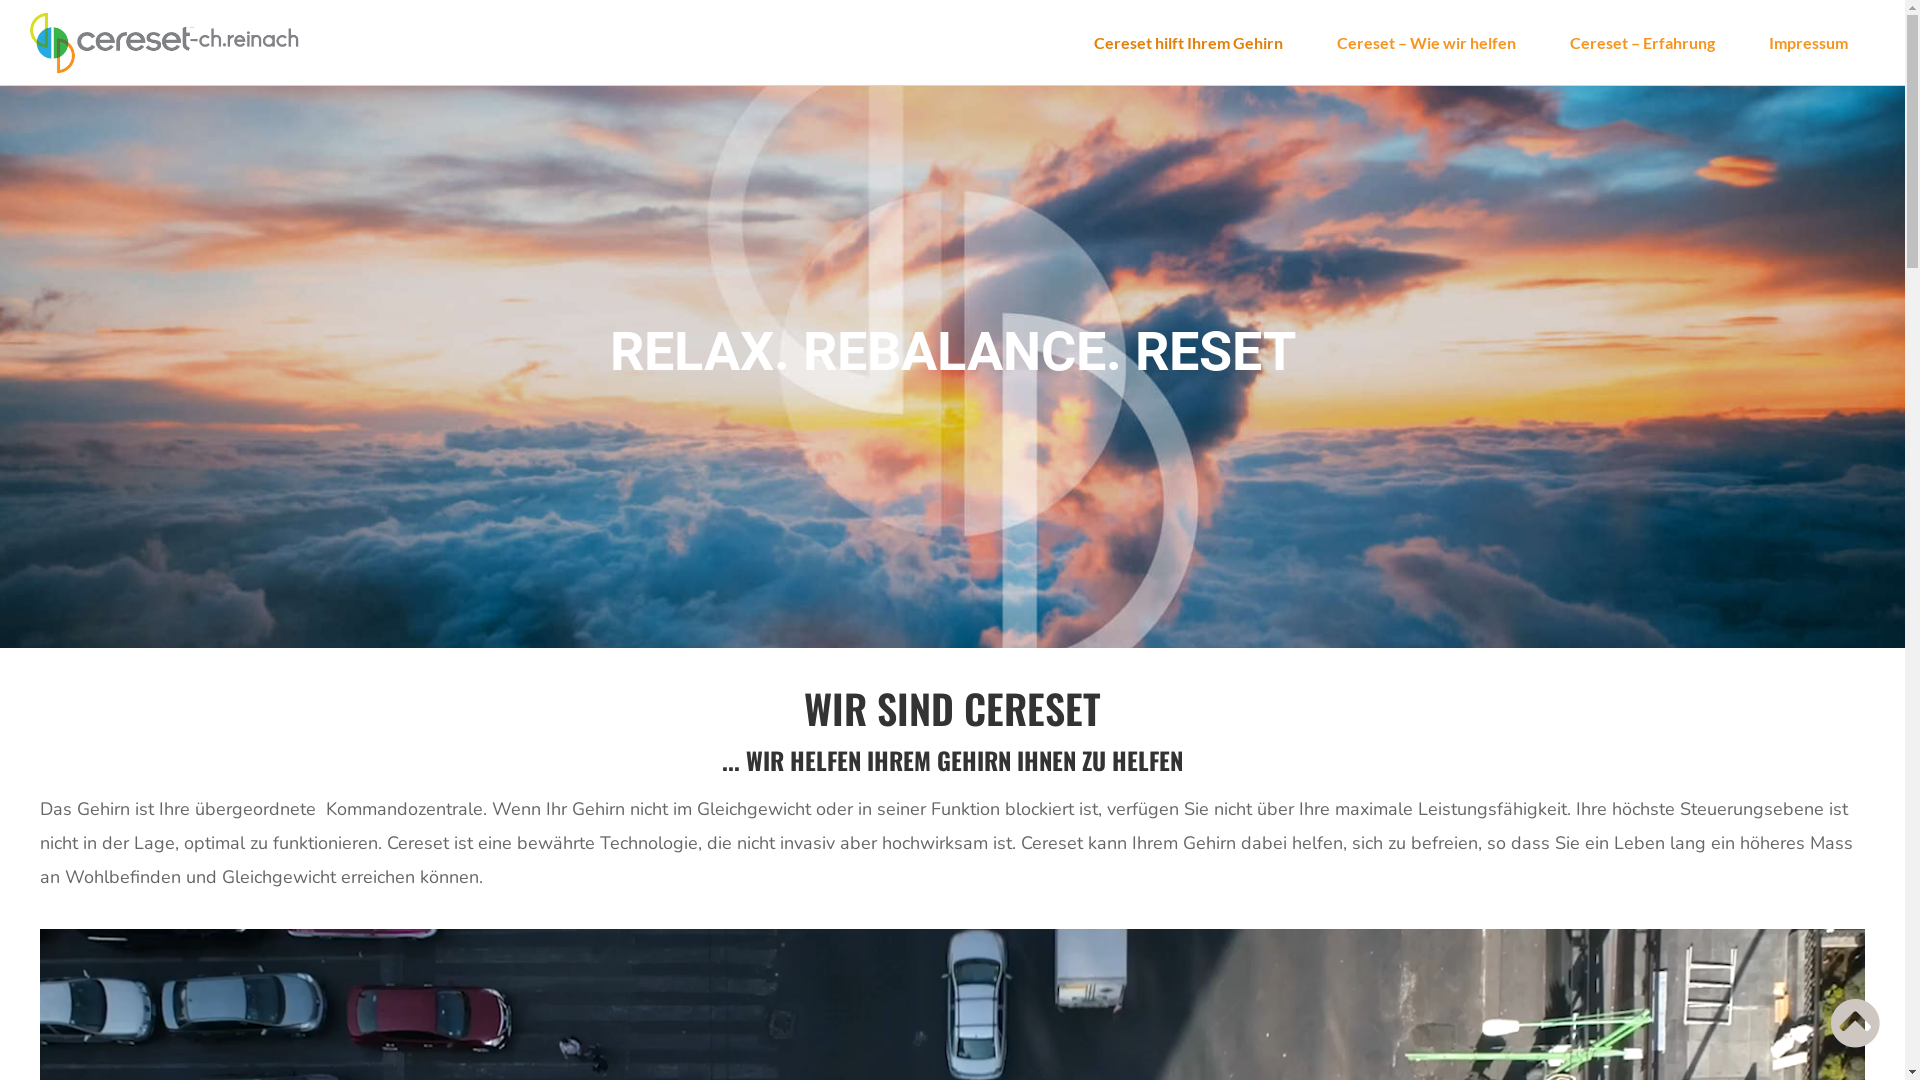  What do you see at coordinates (1188, 43) in the screenshot?
I see `Cereset hilft Ihrem Gehirn` at bounding box center [1188, 43].